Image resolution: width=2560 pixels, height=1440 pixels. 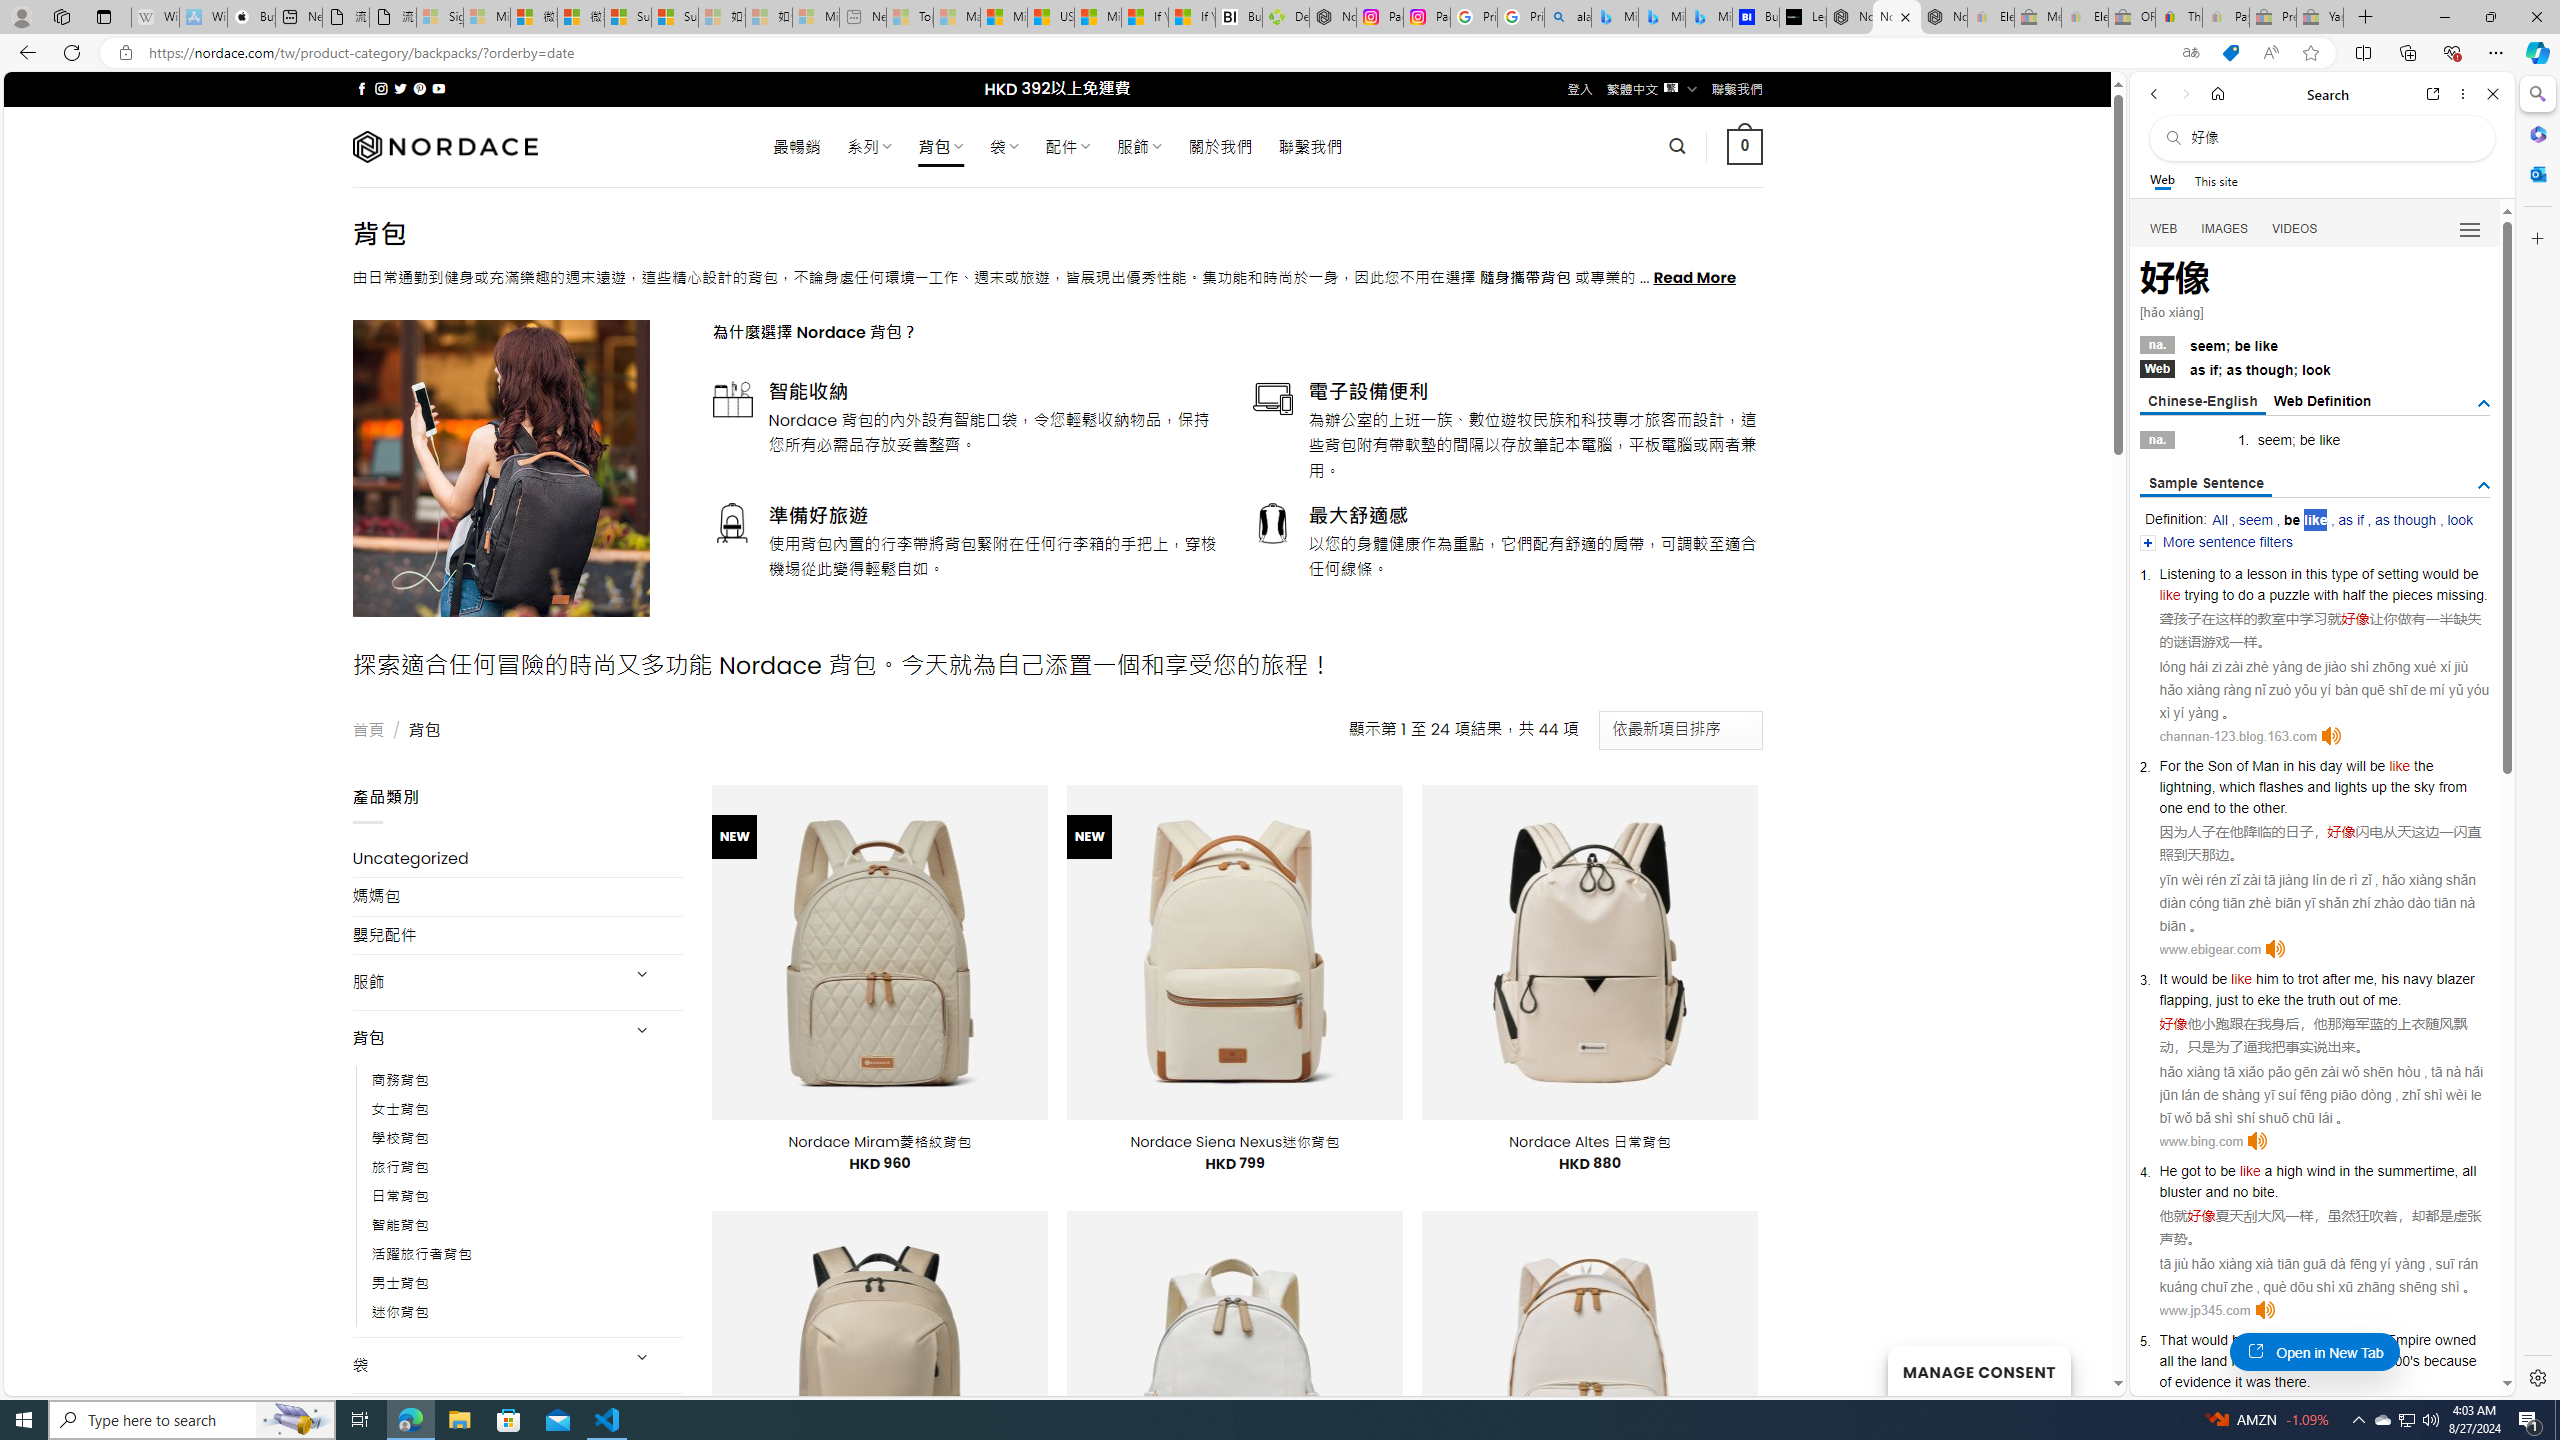 I want to click on other, so click(x=2269, y=808).